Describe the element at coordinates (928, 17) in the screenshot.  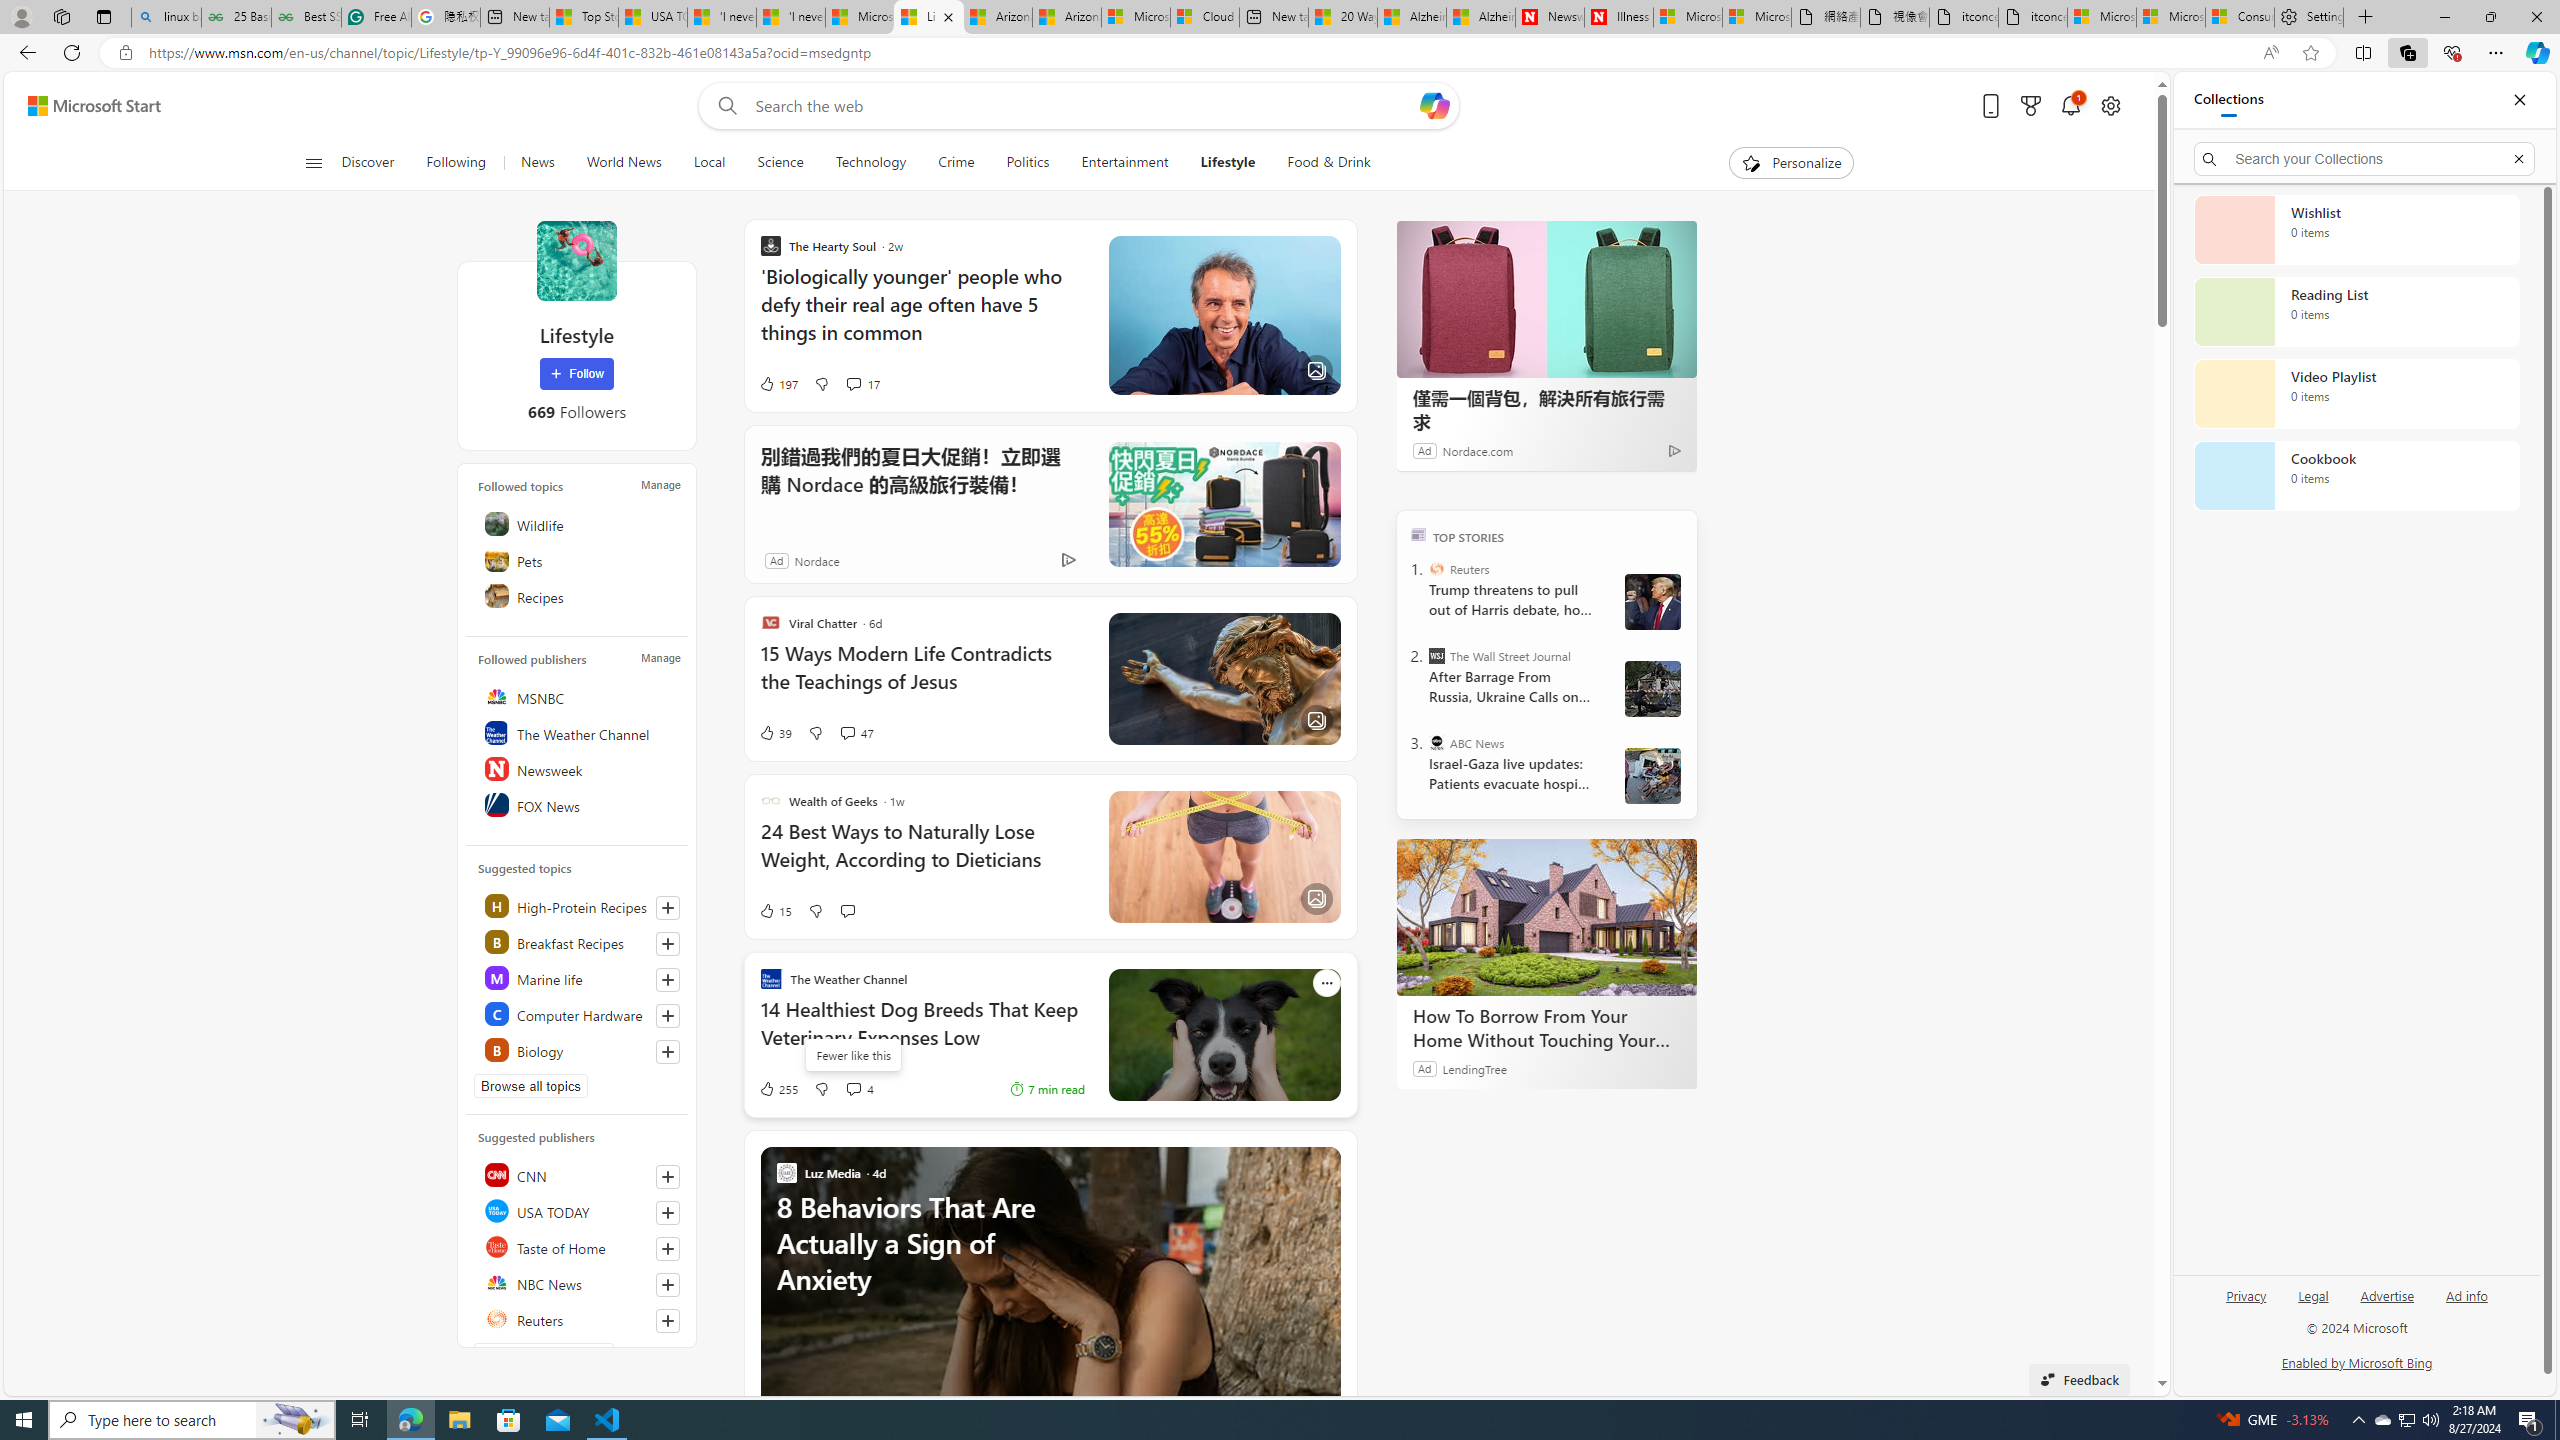
I see `Lifestyle - MSN` at that location.